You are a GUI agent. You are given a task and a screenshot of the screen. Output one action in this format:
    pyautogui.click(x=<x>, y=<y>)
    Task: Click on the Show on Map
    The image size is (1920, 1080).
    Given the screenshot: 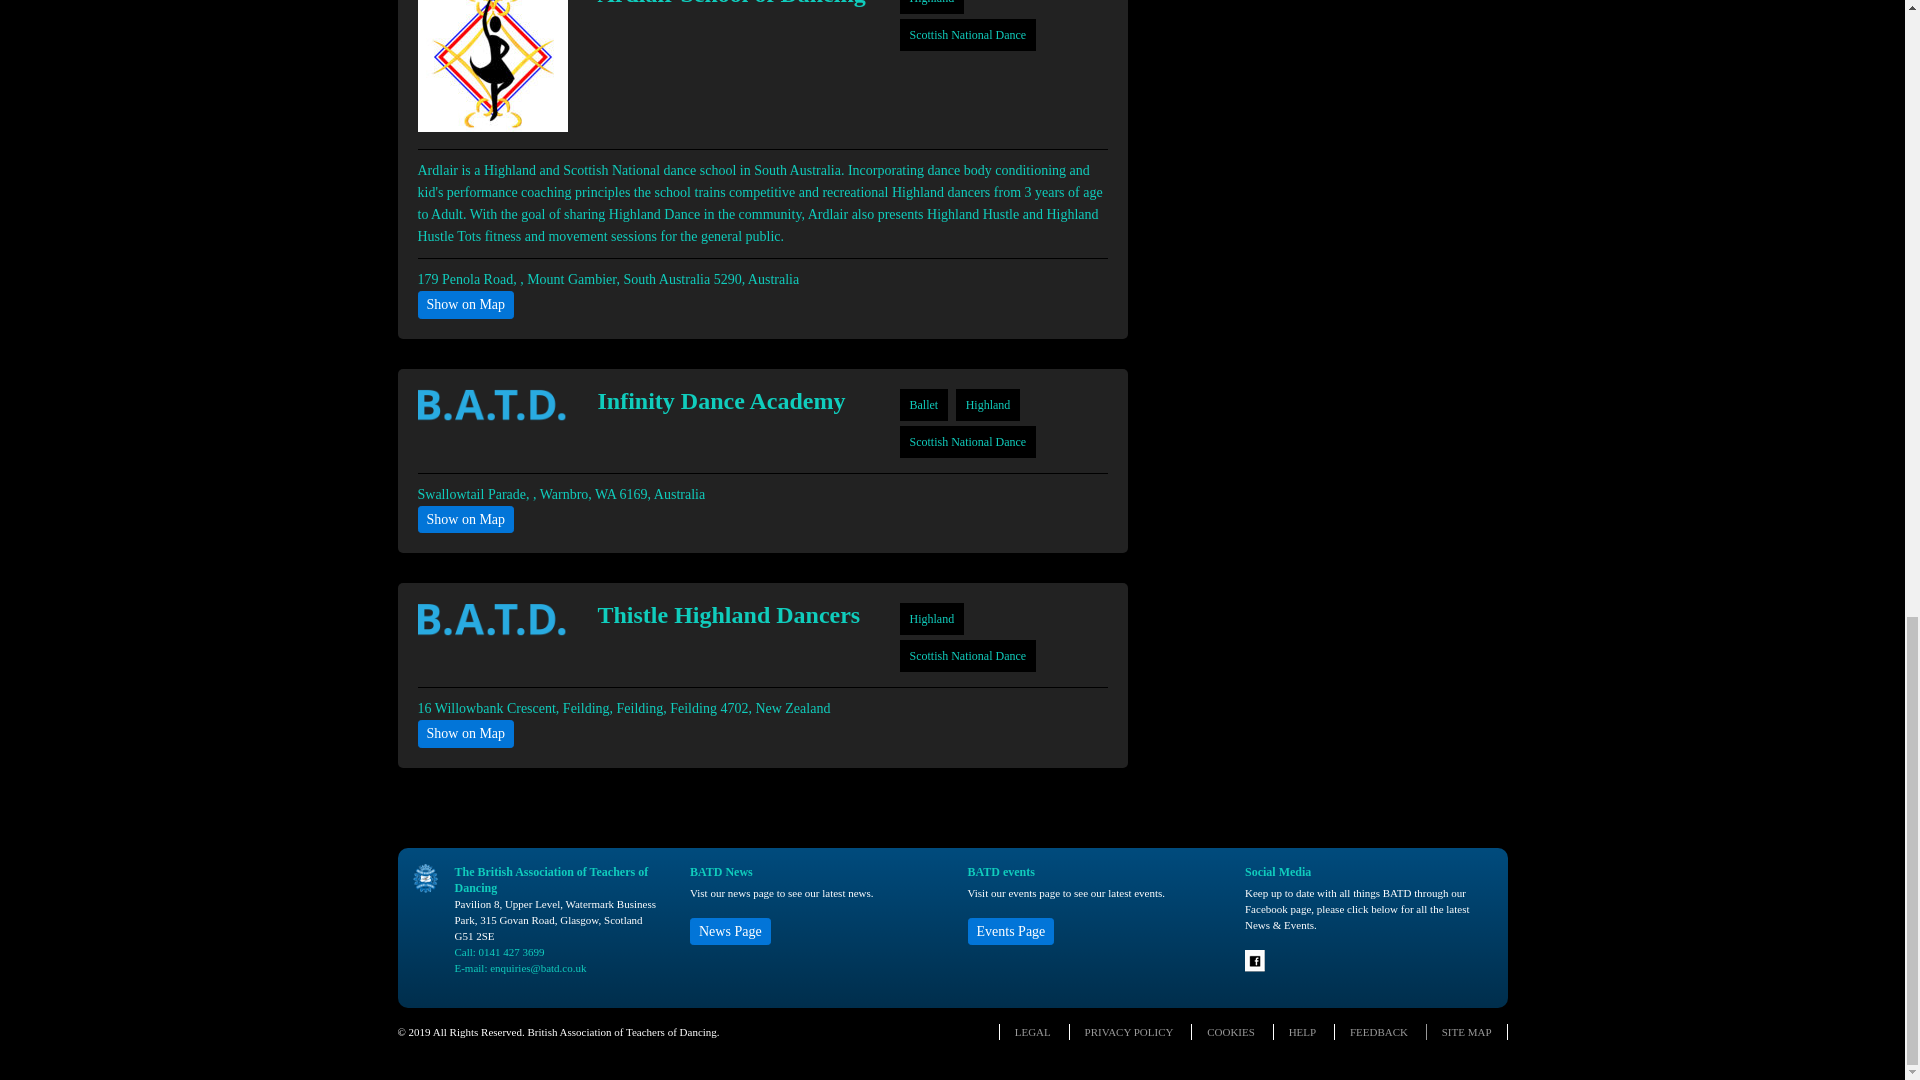 What is the action you would take?
    pyautogui.click(x=466, y=304)
    